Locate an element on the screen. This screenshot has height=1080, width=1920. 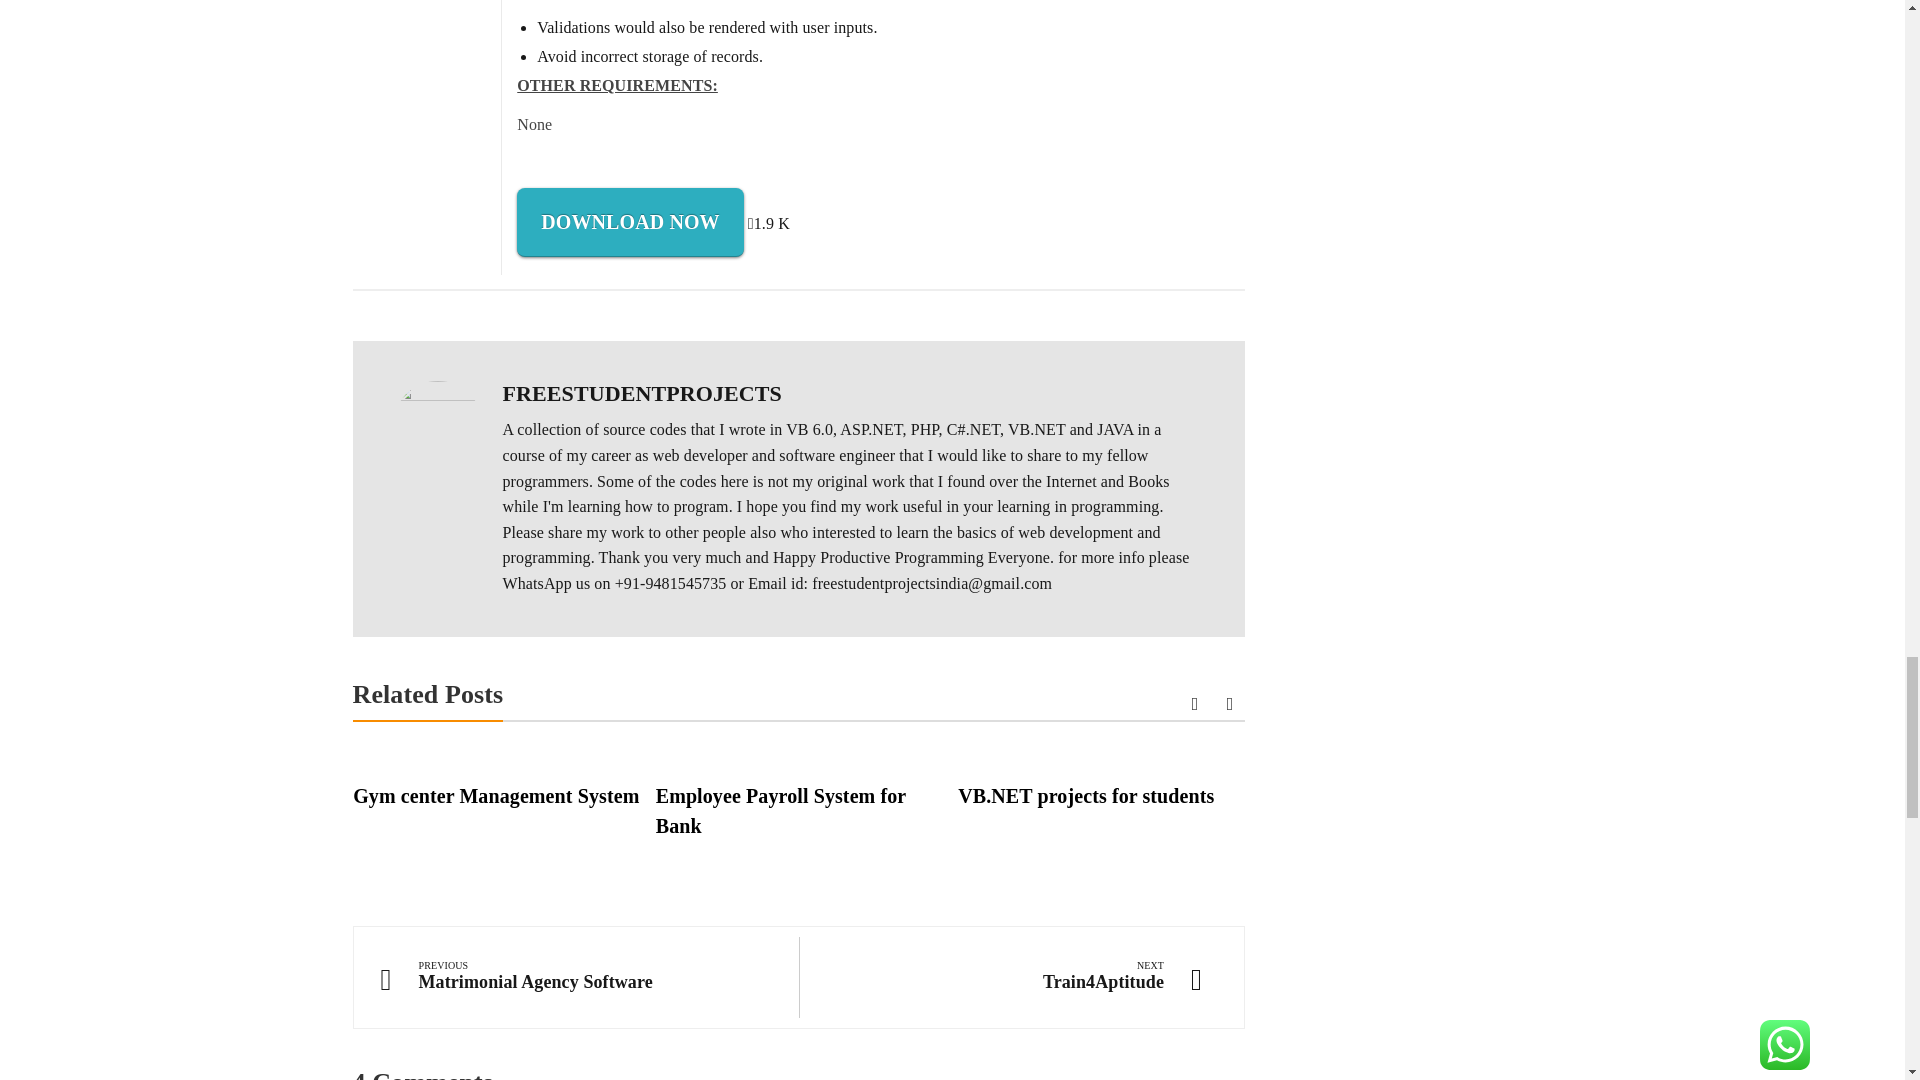
DOWNLOAD NOW is located at coordinates (630, 222).